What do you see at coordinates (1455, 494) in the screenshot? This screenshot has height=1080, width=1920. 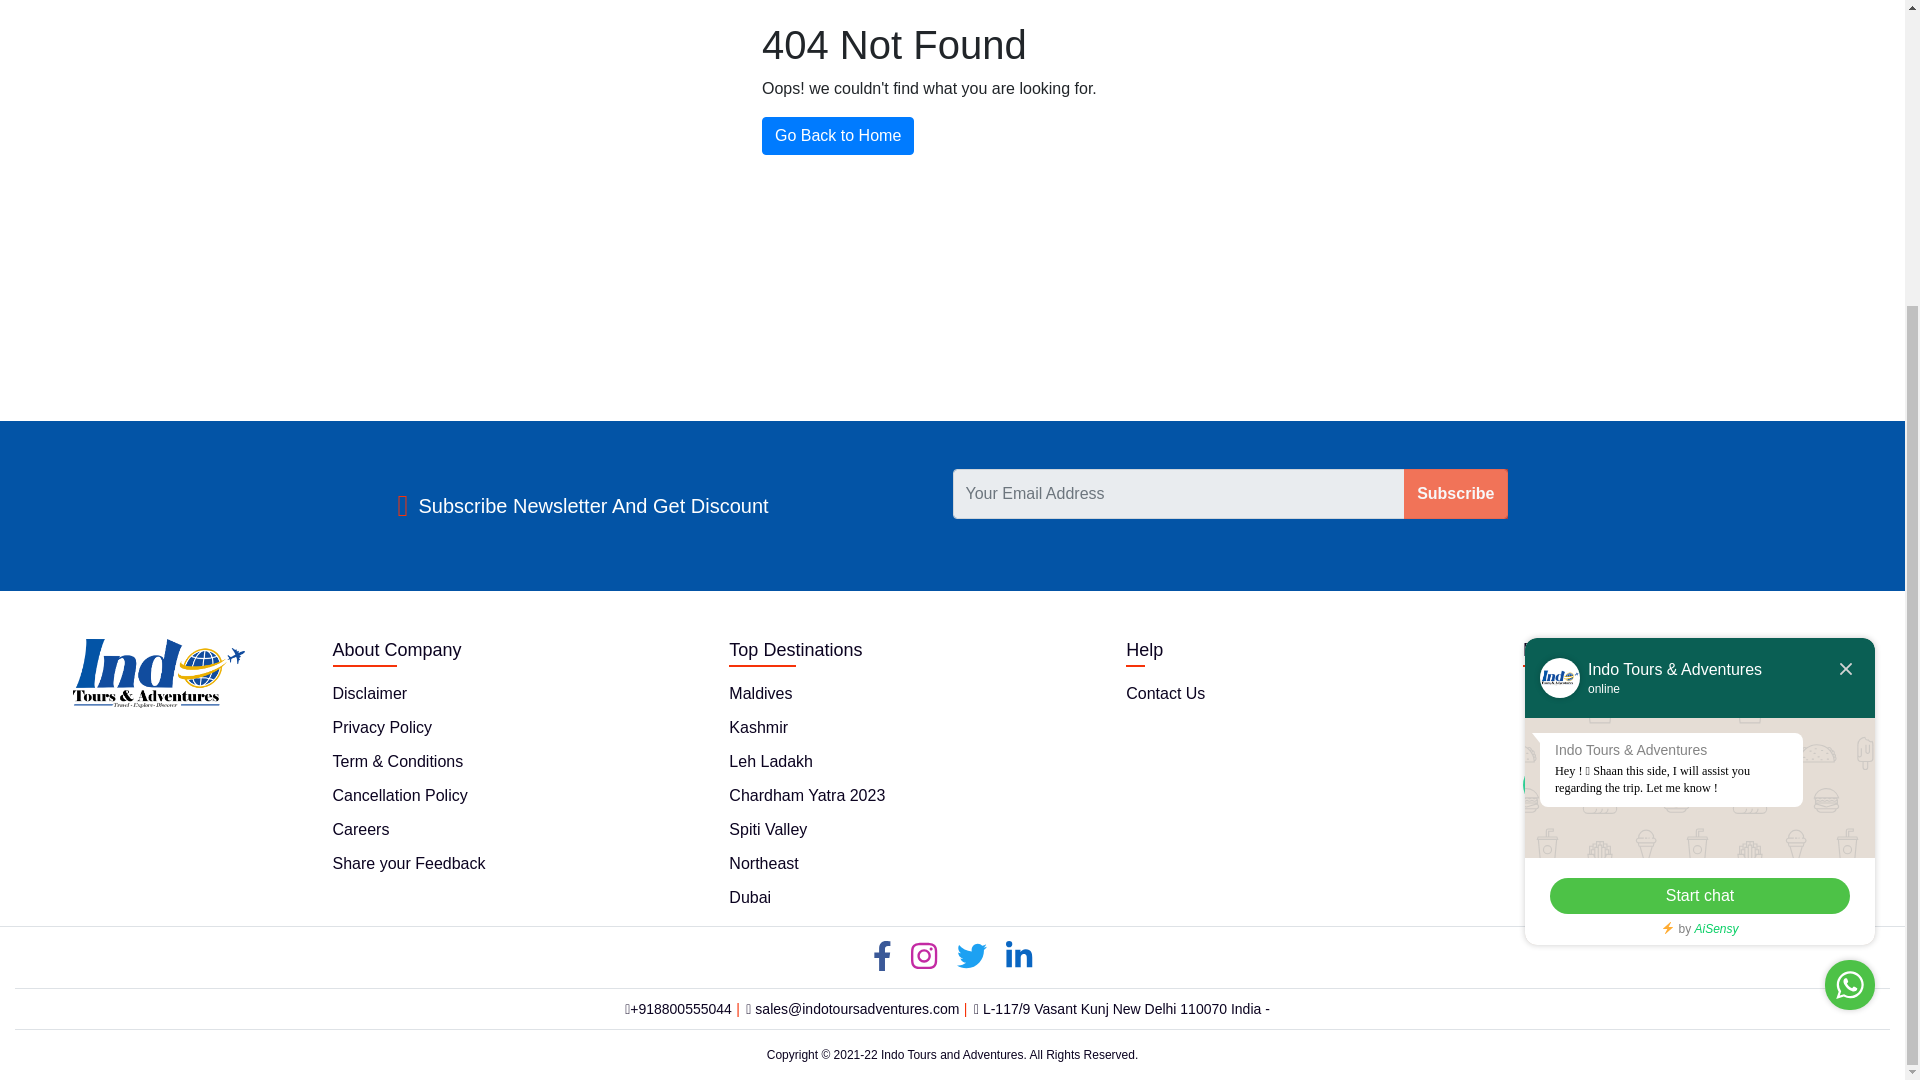 I see `Subscribe` at bounding box center [1455, 494].